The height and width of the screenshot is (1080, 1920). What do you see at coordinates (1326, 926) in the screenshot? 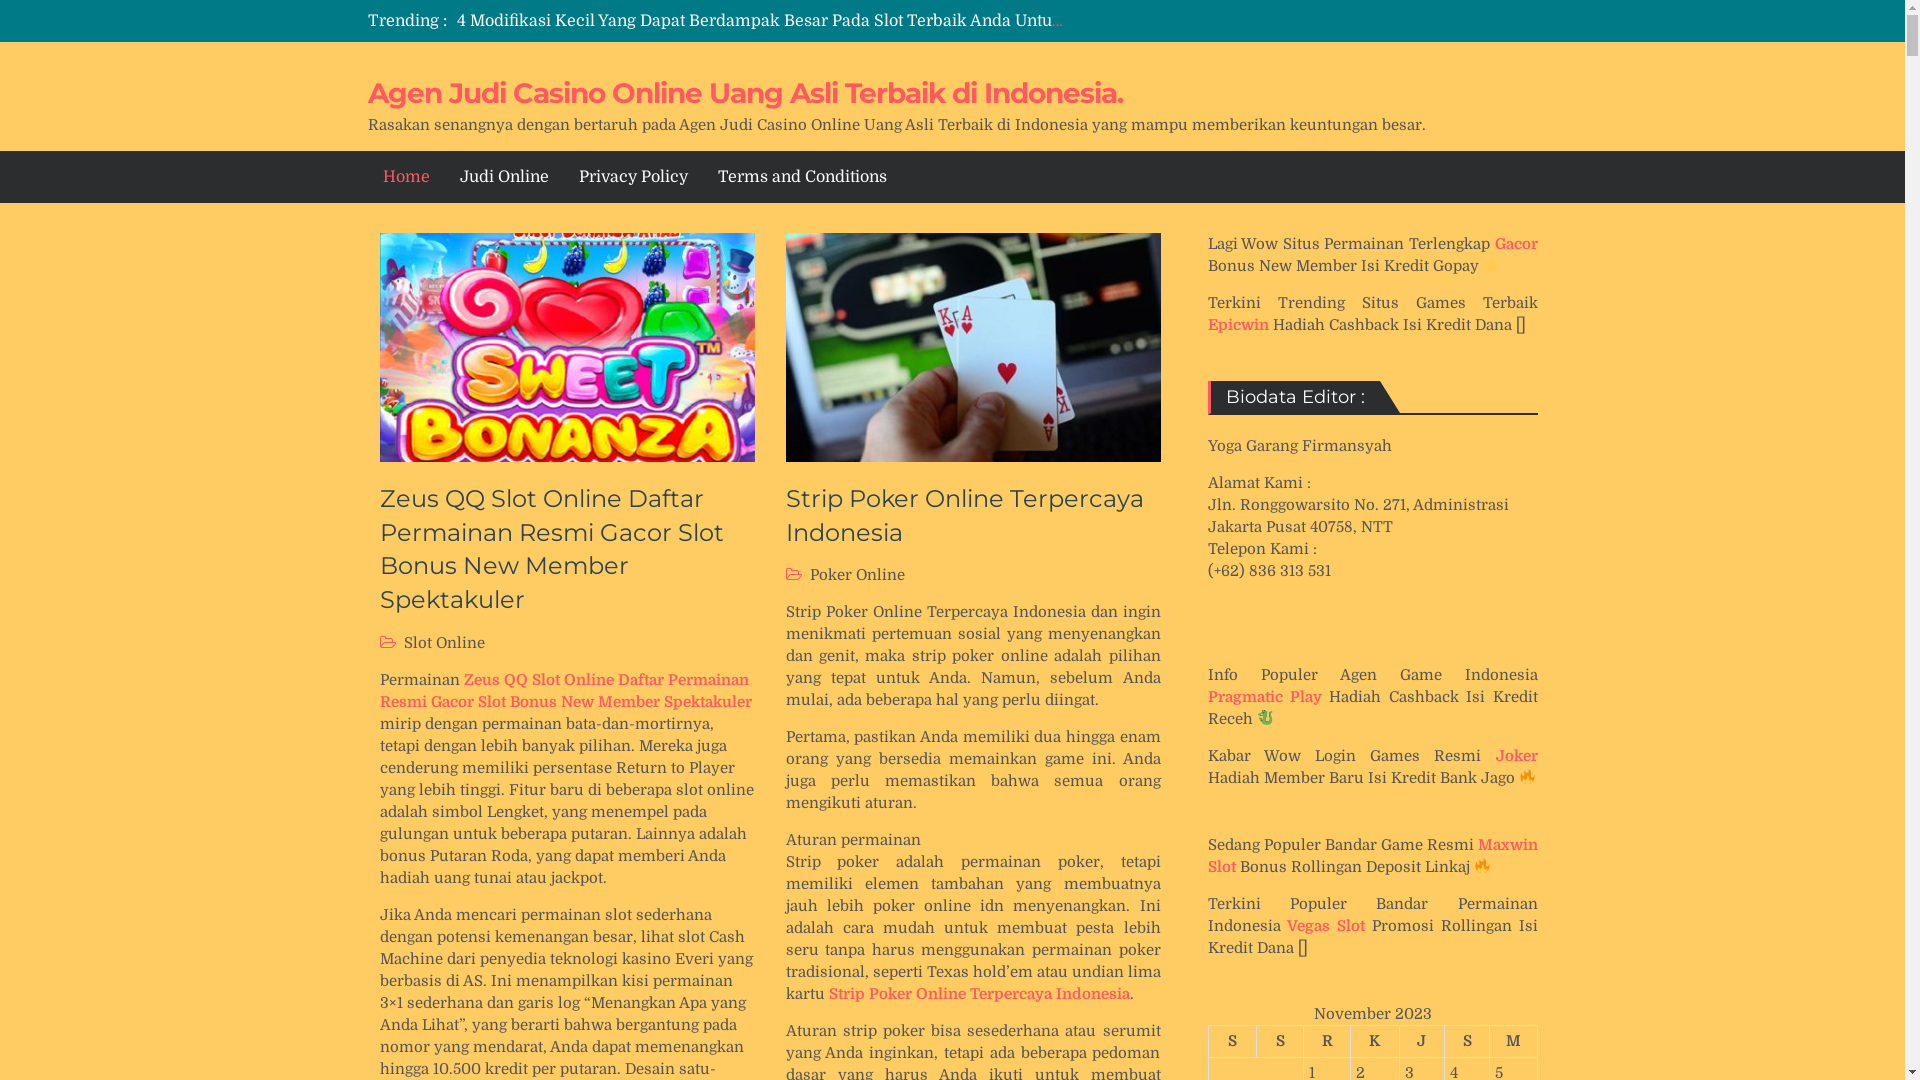
I see `Vegas Slot` at bounding box center [1326, 926].